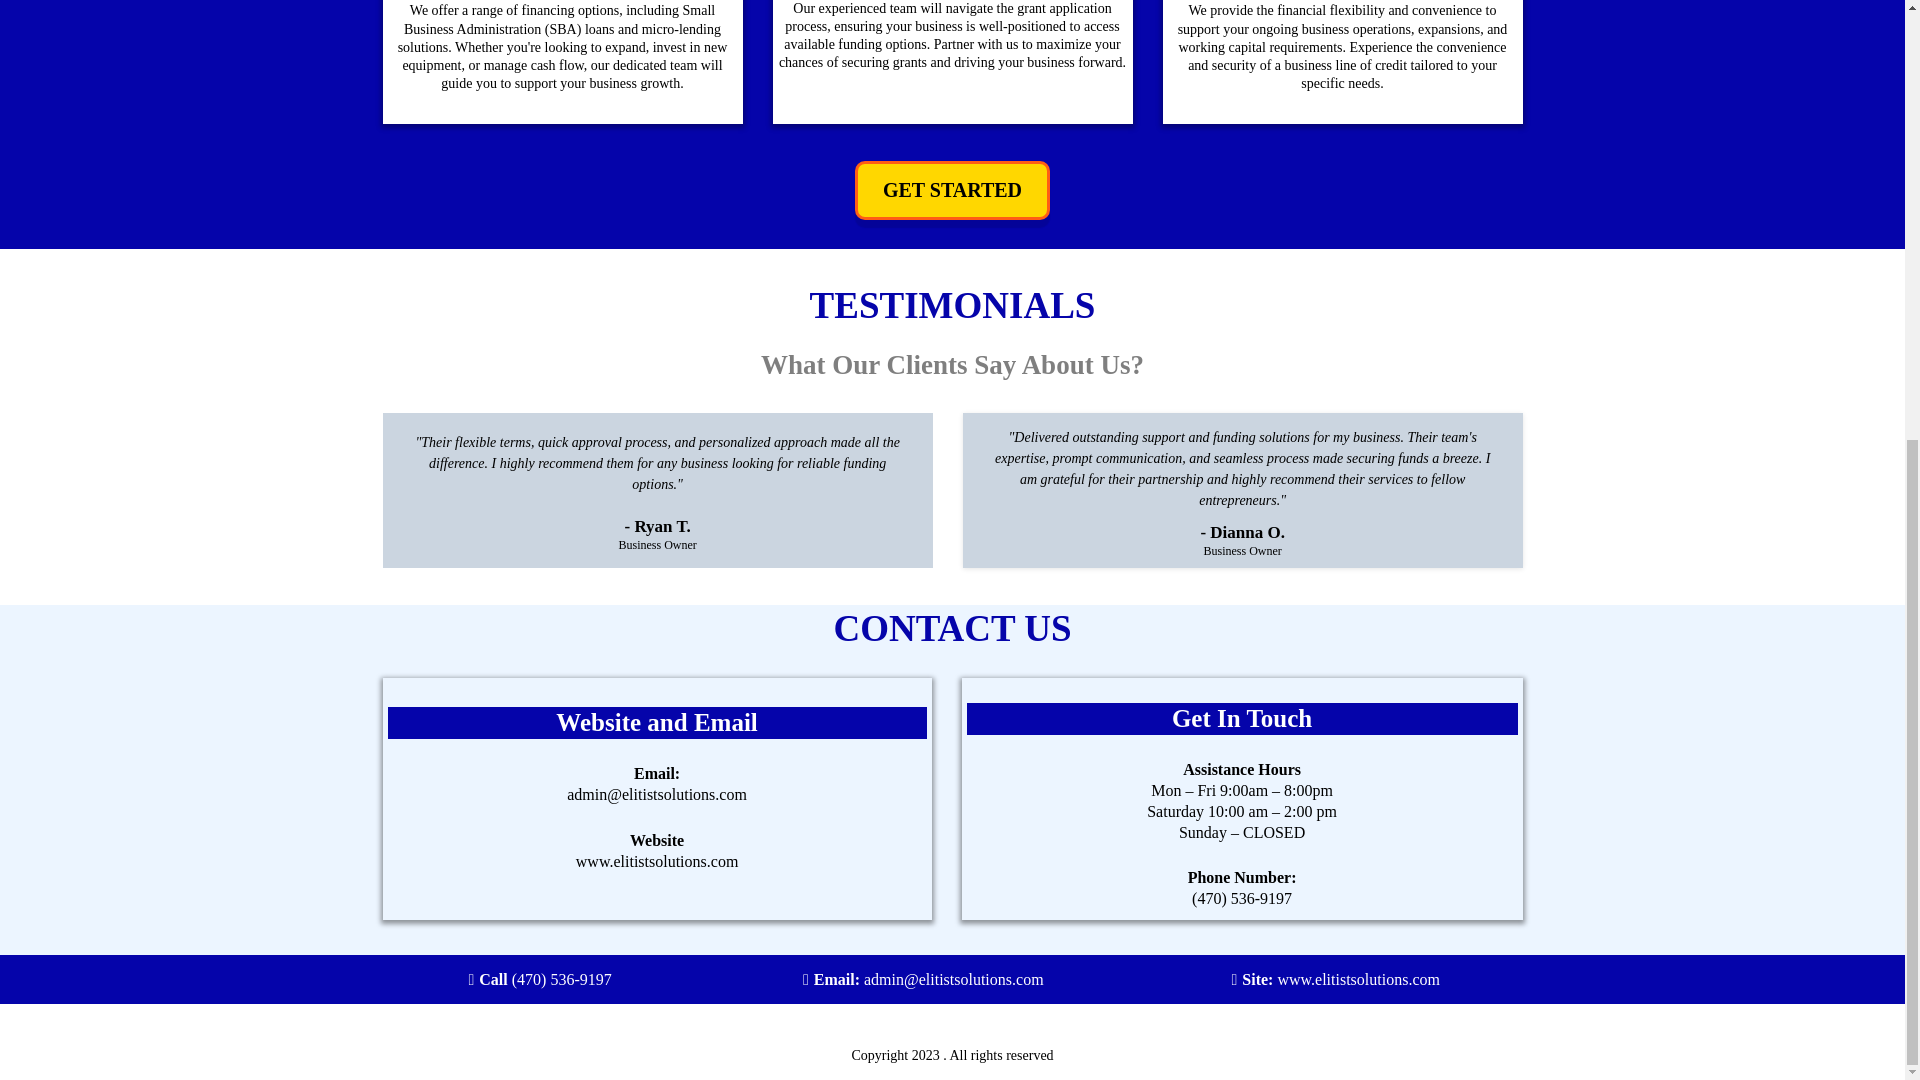 Image resolution: width=1920 pixels, height=1080 pixels. What do you see at coordinates (952, 190) in the screenshot?
I see `GET STARTED` at bounding box center [952, 190].